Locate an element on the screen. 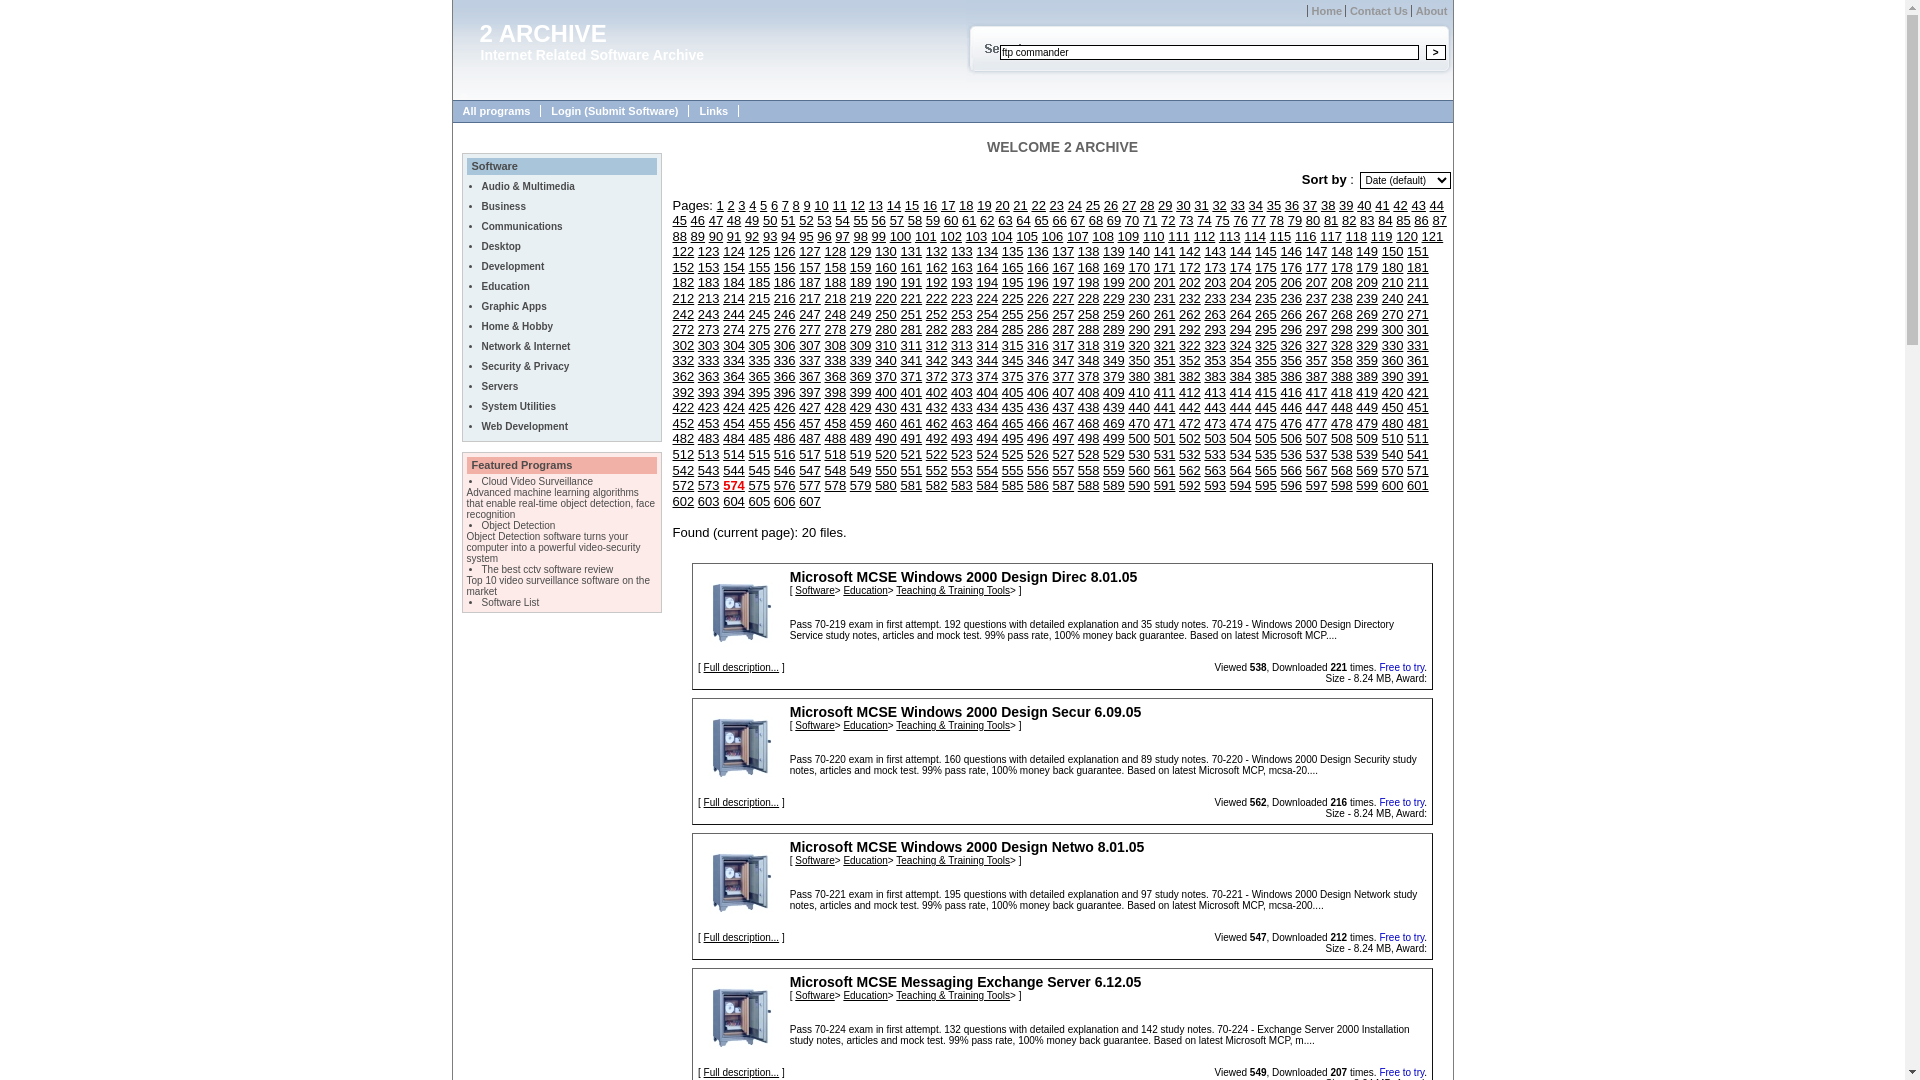  268 is located at coordinates (1342, 314).